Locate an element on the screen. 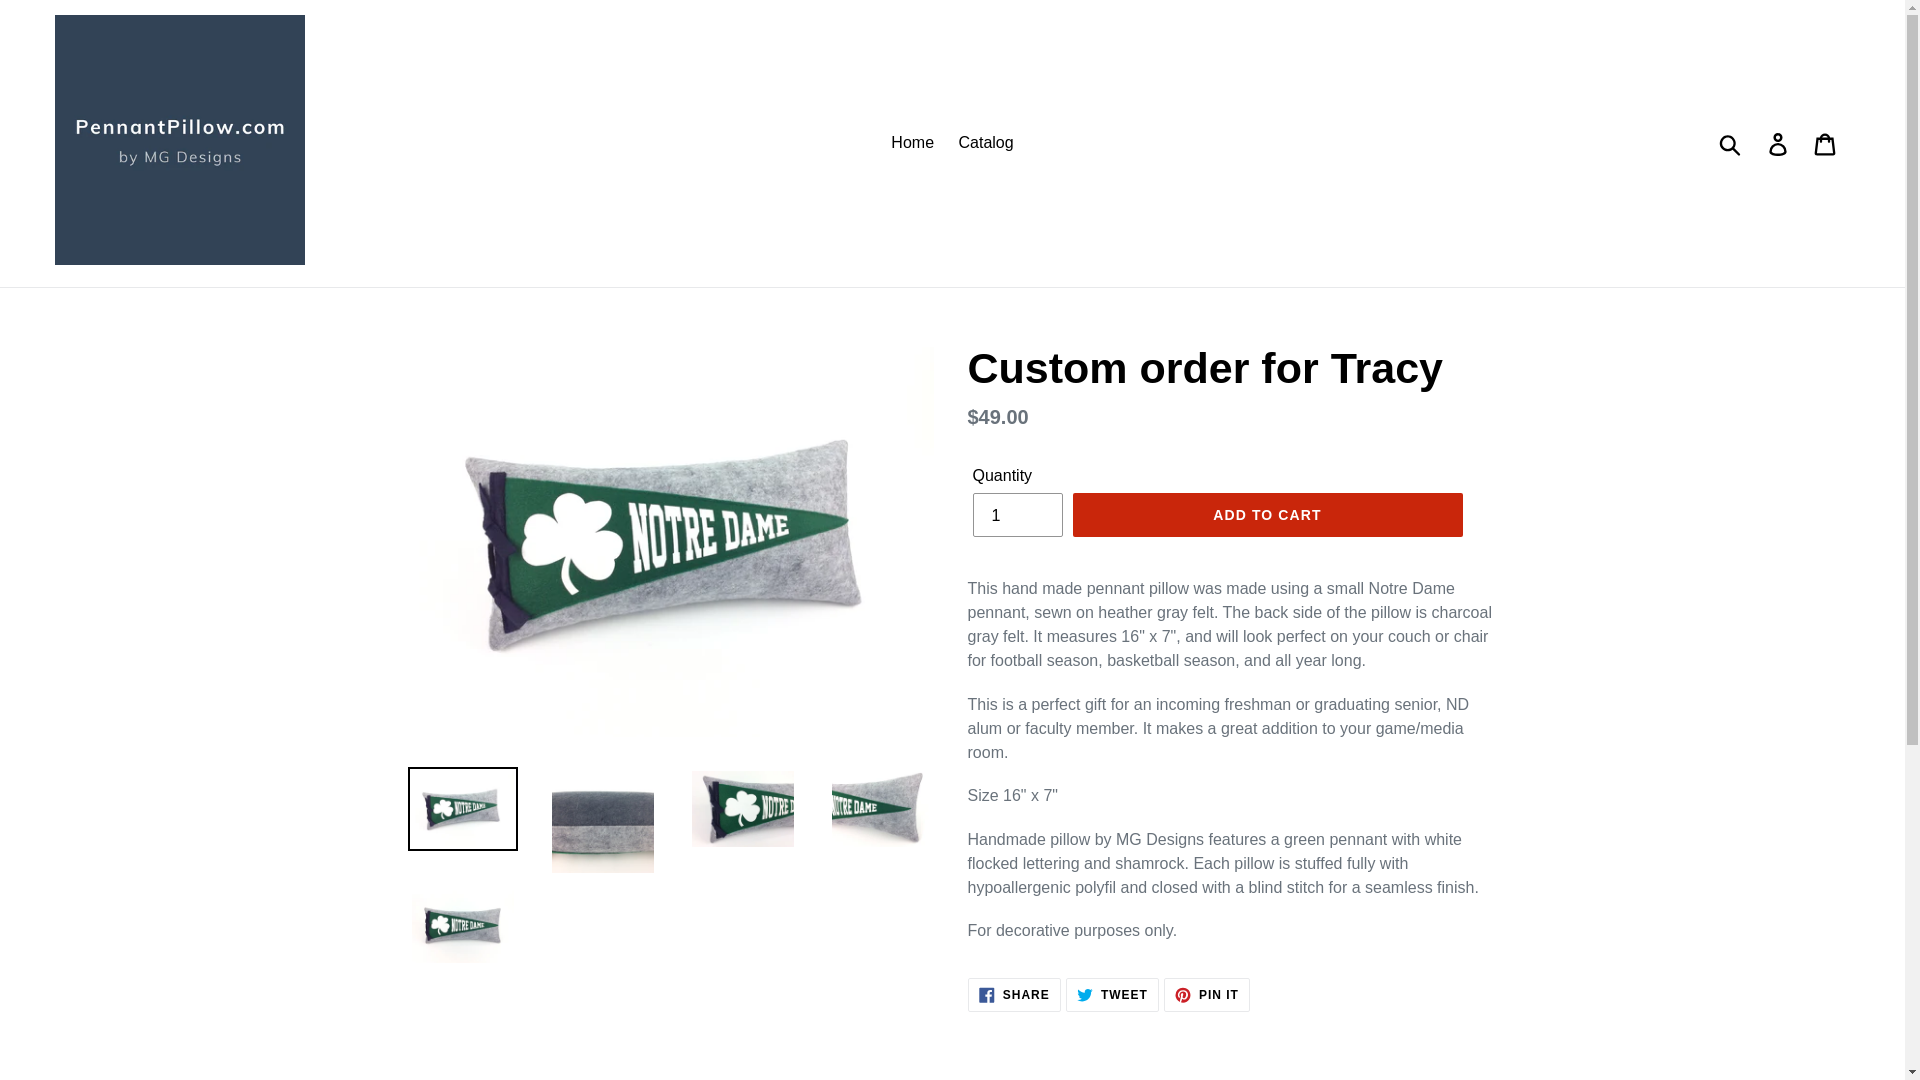 The height and width of the screenshot is (1080, 1920). 1 is located at coordinates (912, 142).